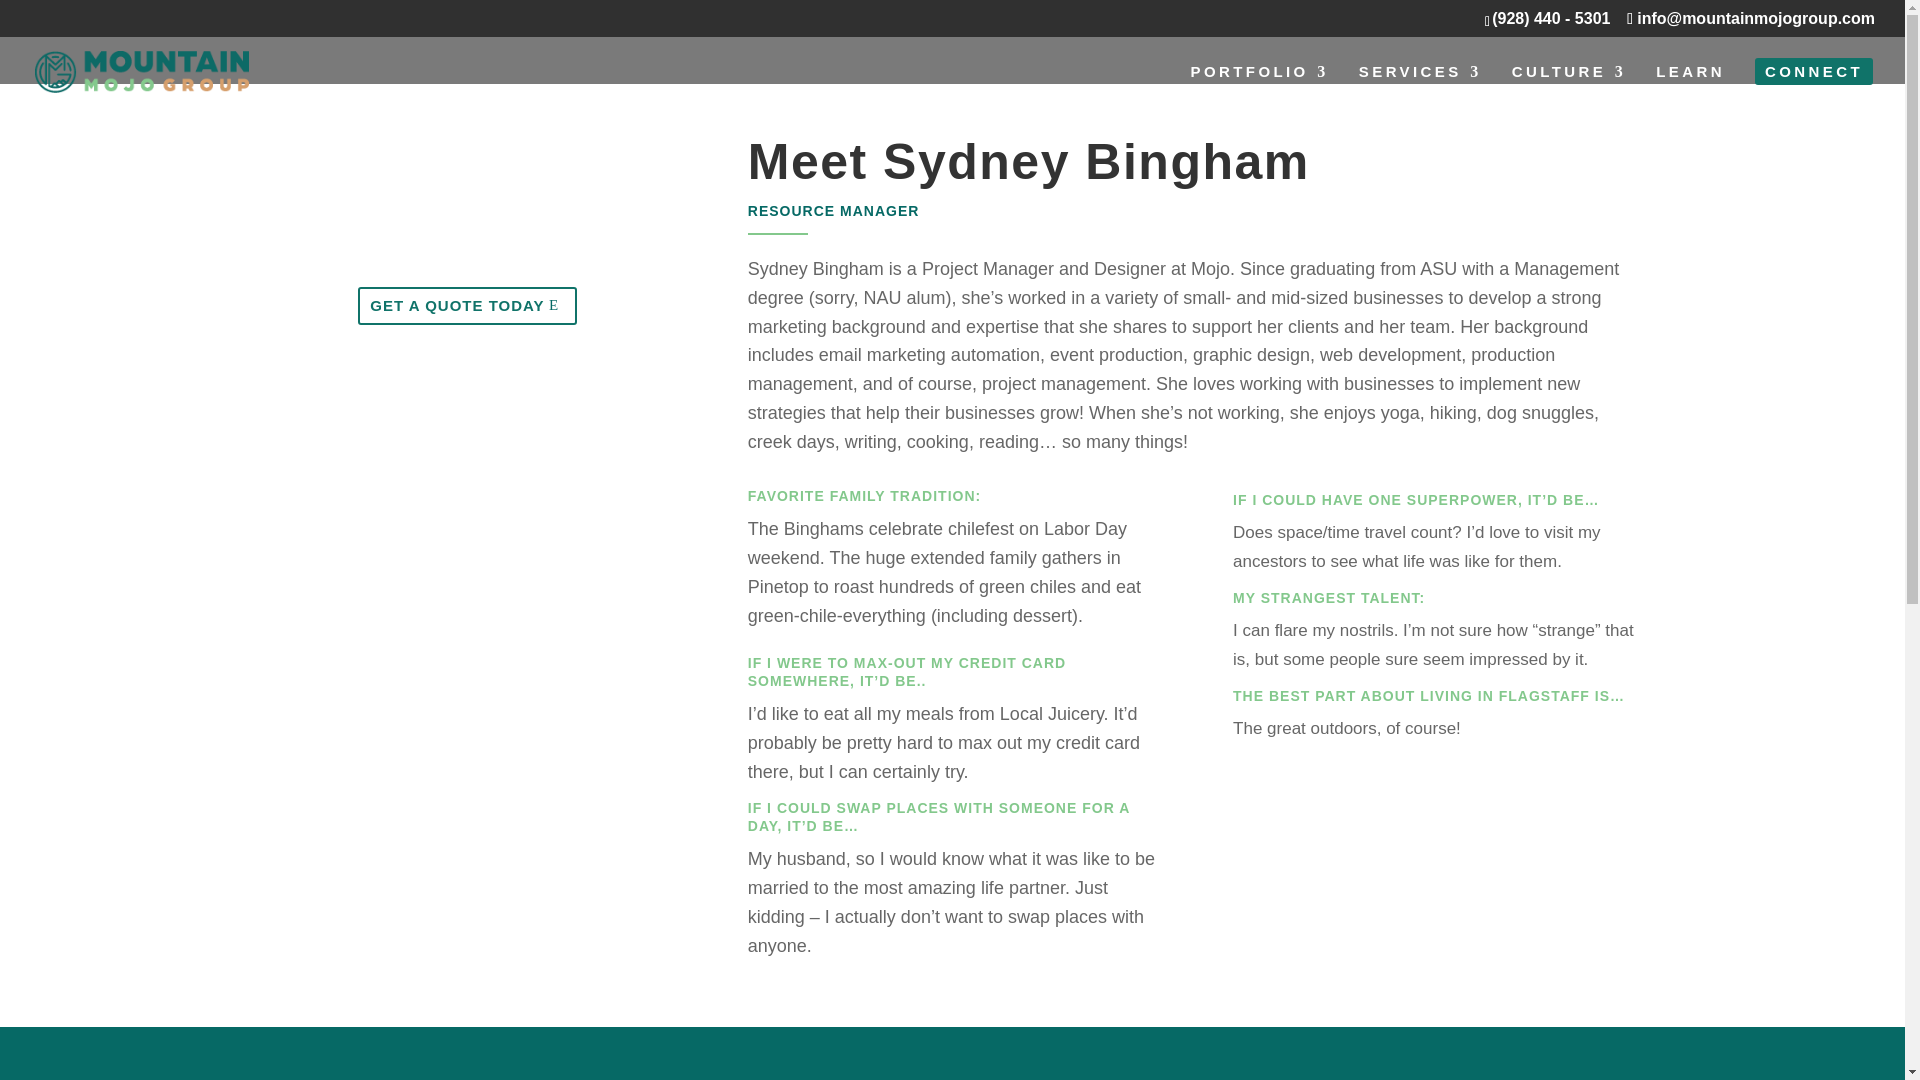 The height and width of the screenshot is (1080, 1920). Describe the element at coordinates (1420, 89) in the screenshot. I see `SERVICES` at that location.